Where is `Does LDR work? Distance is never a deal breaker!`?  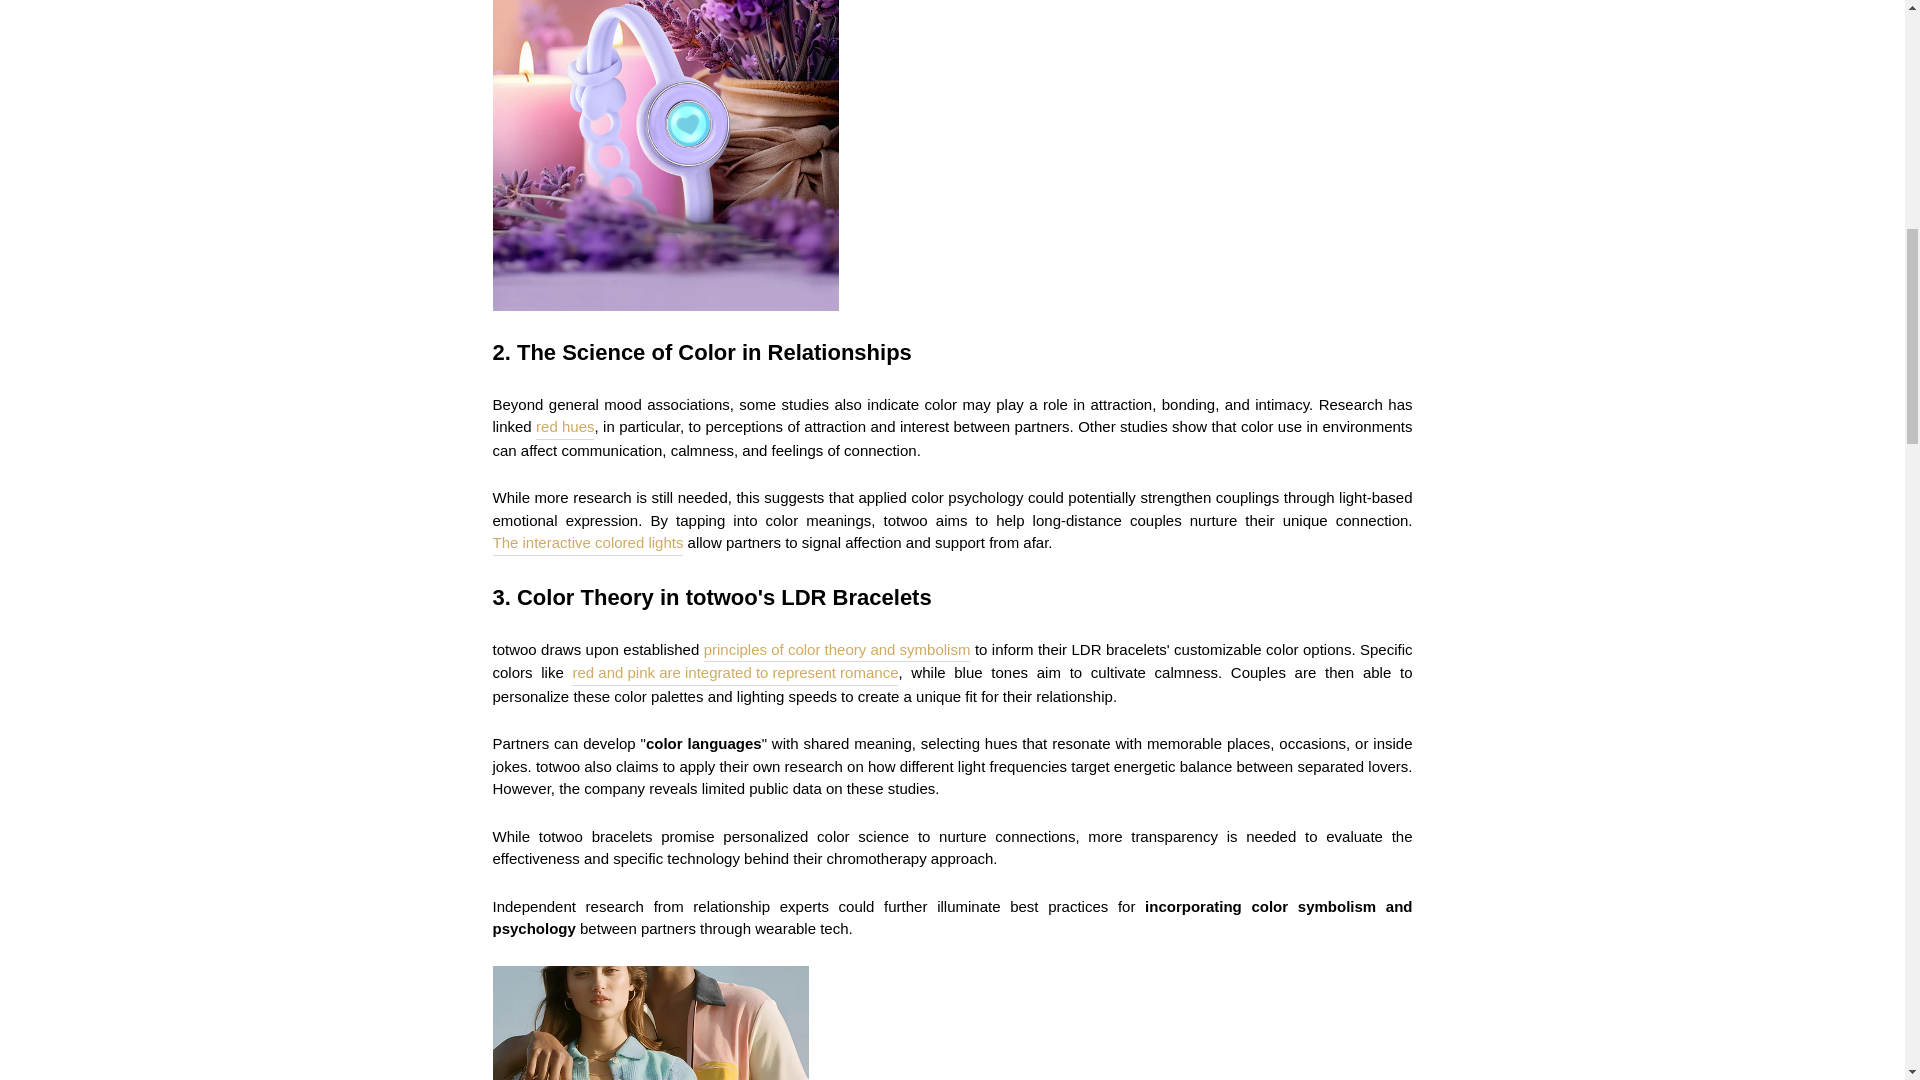 Does LDR work? Distance is never a deal breaker! is located at coordinates (587, 544).